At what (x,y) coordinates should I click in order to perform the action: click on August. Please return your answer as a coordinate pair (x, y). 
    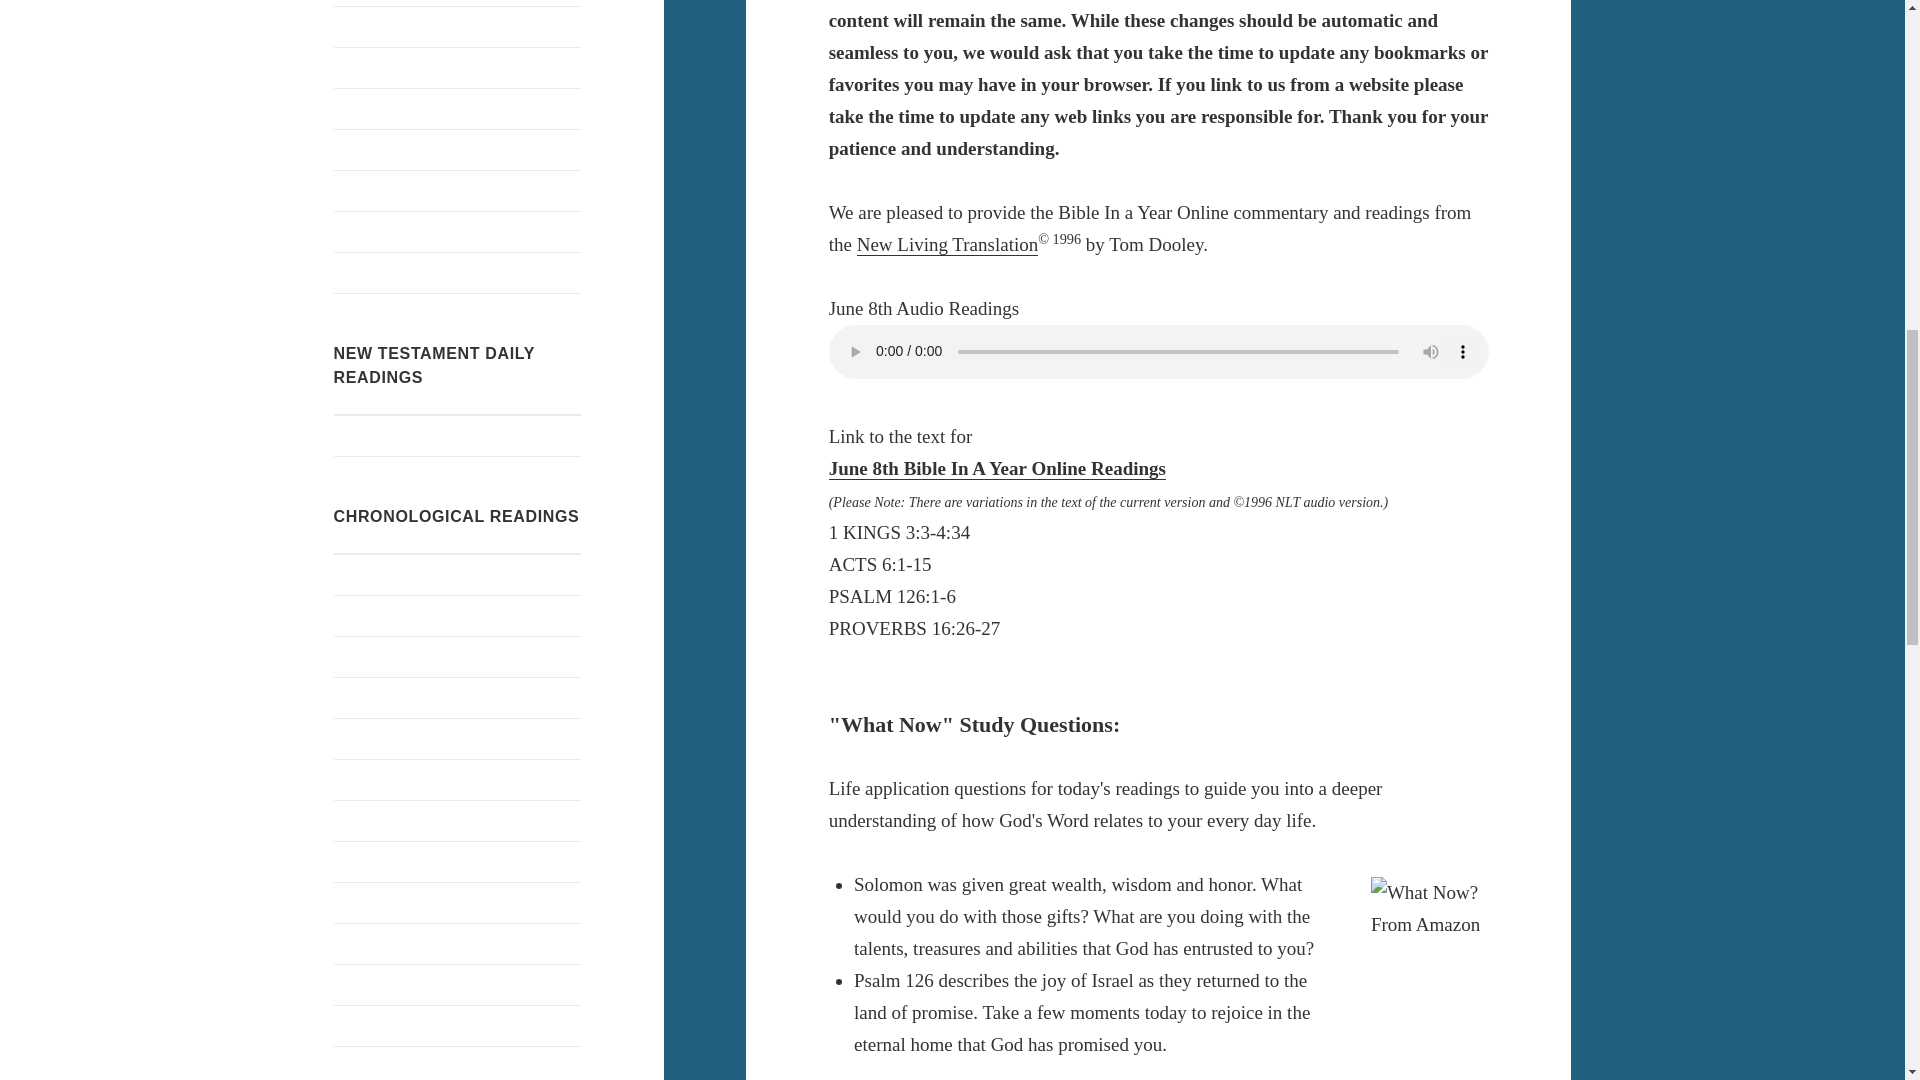
    Looking at the image, I should click on (458, 862).